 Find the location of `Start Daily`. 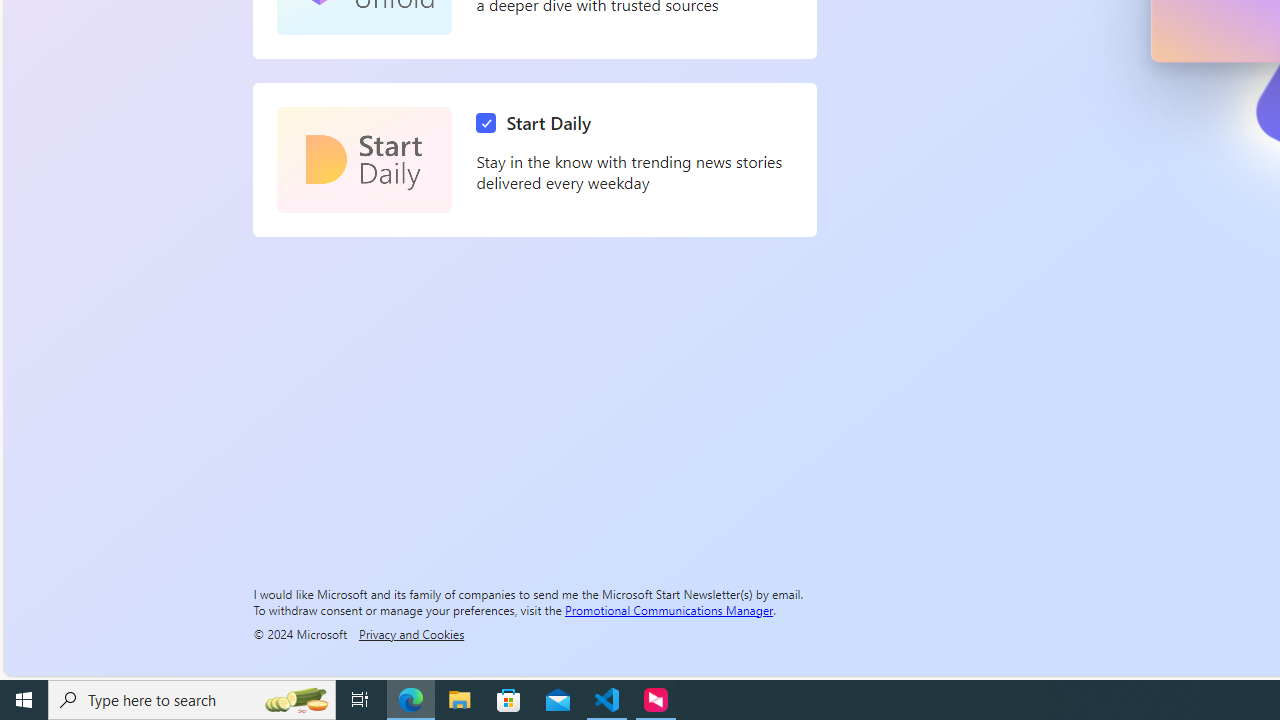

Start Daily is located at coordinates (538, 123).